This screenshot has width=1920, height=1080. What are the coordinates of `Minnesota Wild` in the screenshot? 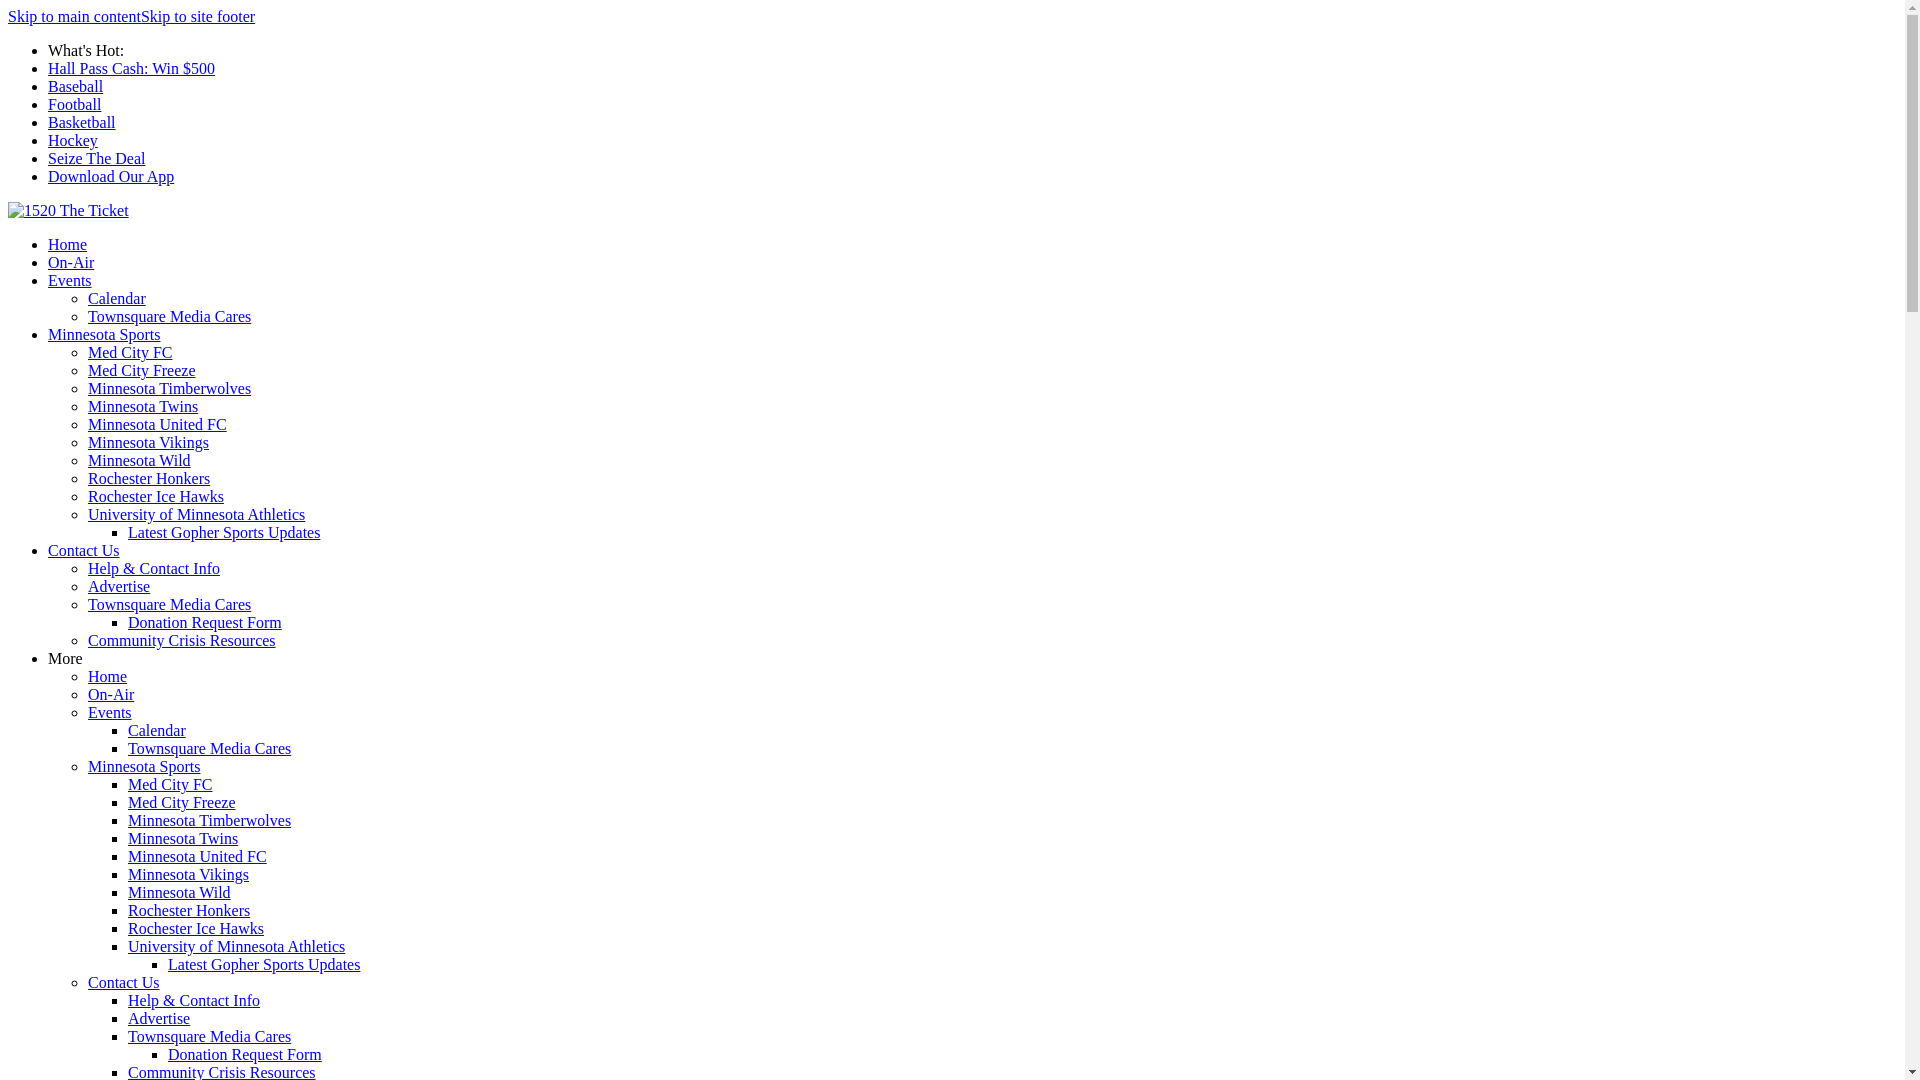 It's located at (180, 892).